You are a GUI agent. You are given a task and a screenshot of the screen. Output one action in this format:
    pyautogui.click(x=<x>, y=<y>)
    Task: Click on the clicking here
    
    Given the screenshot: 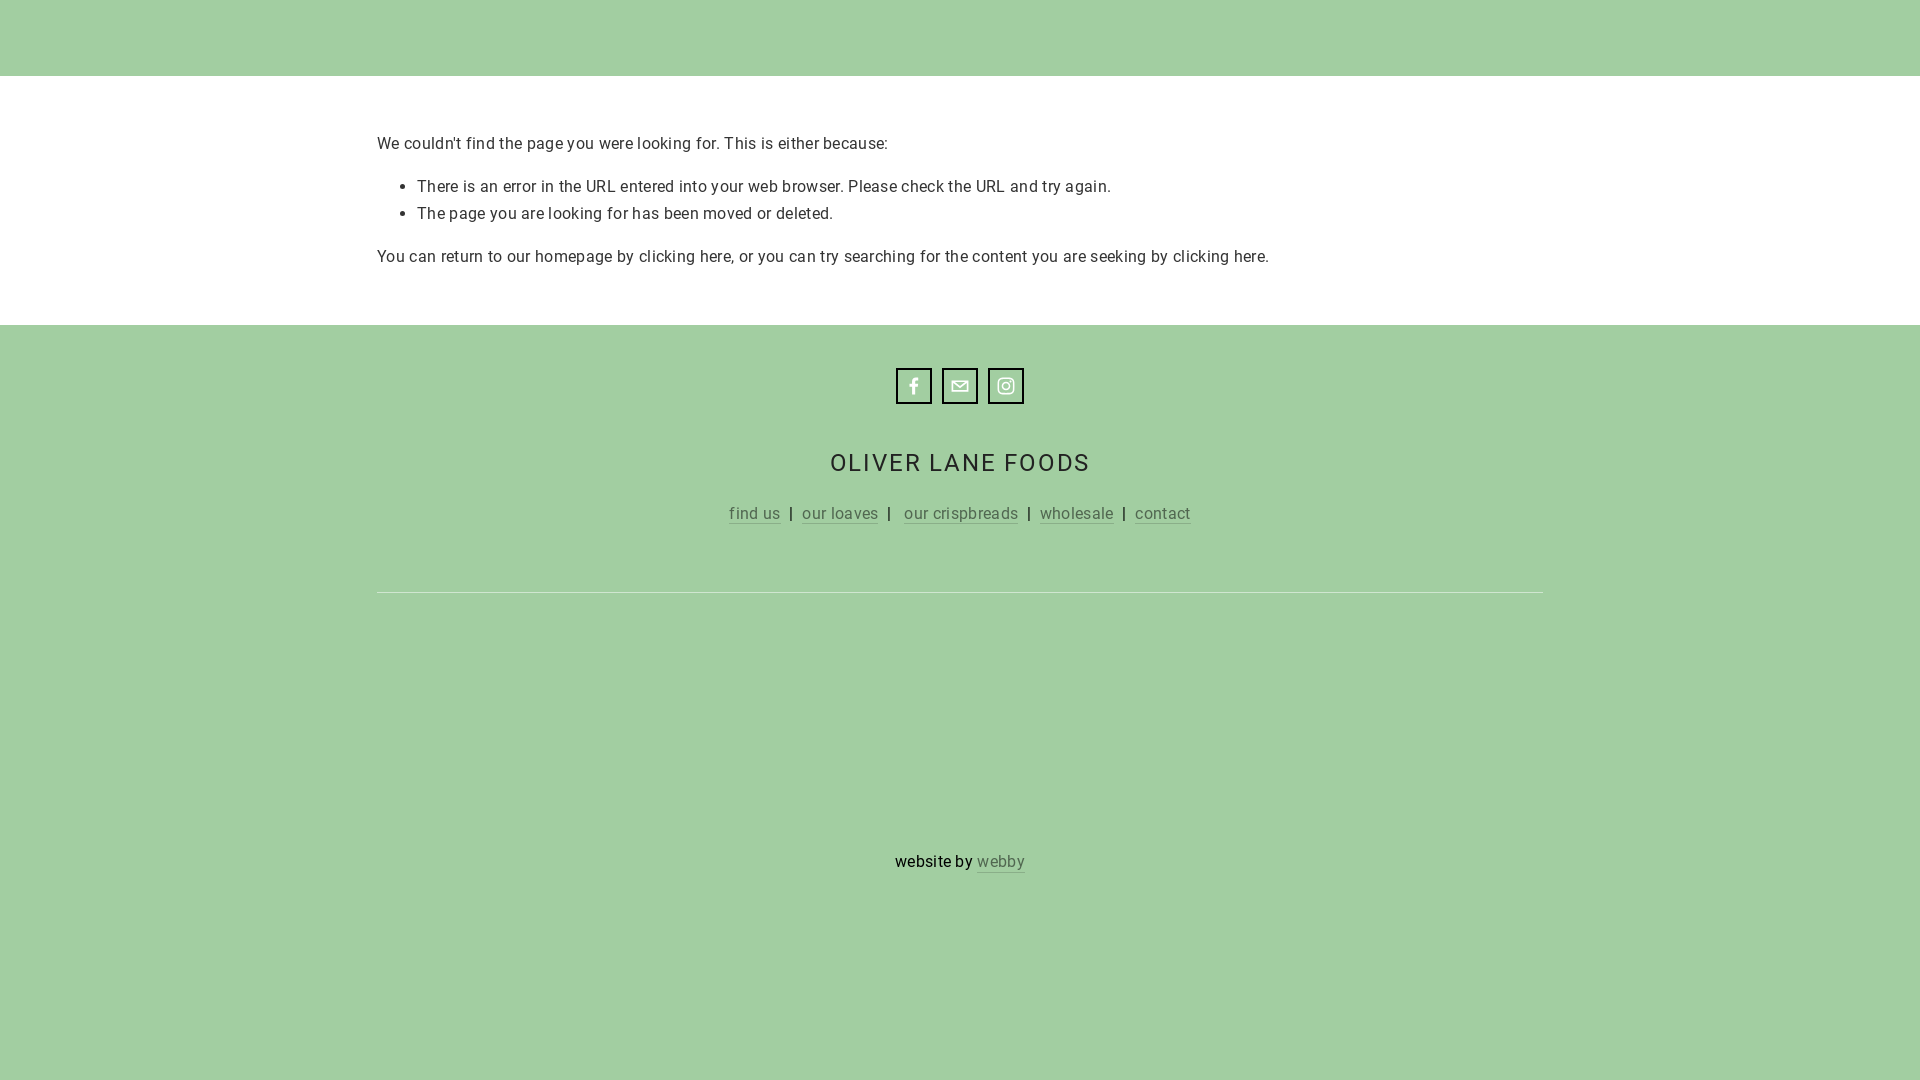 What is the action you would take?
    pyautogui.click(x=1219, y=256)
    